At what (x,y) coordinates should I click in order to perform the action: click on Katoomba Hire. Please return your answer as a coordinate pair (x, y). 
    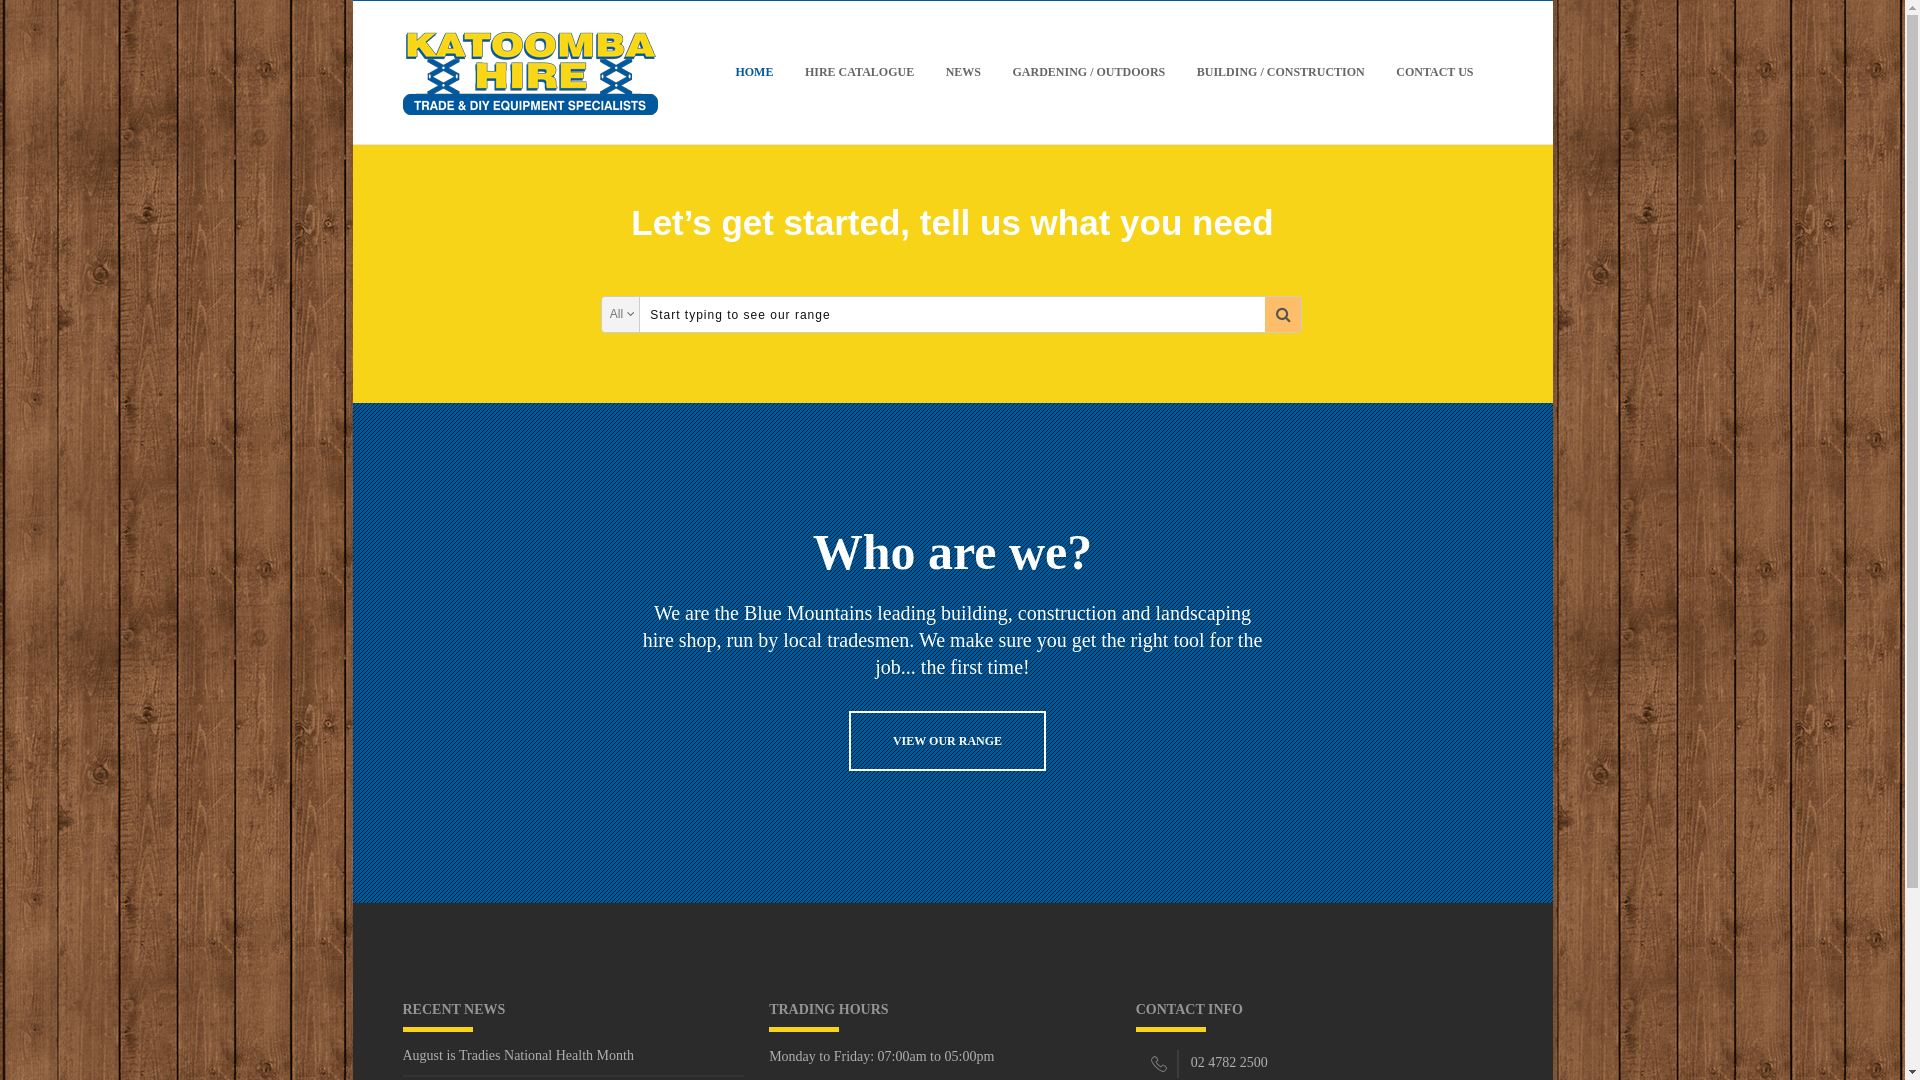
    Looking at the image, I should click on (530, 72).